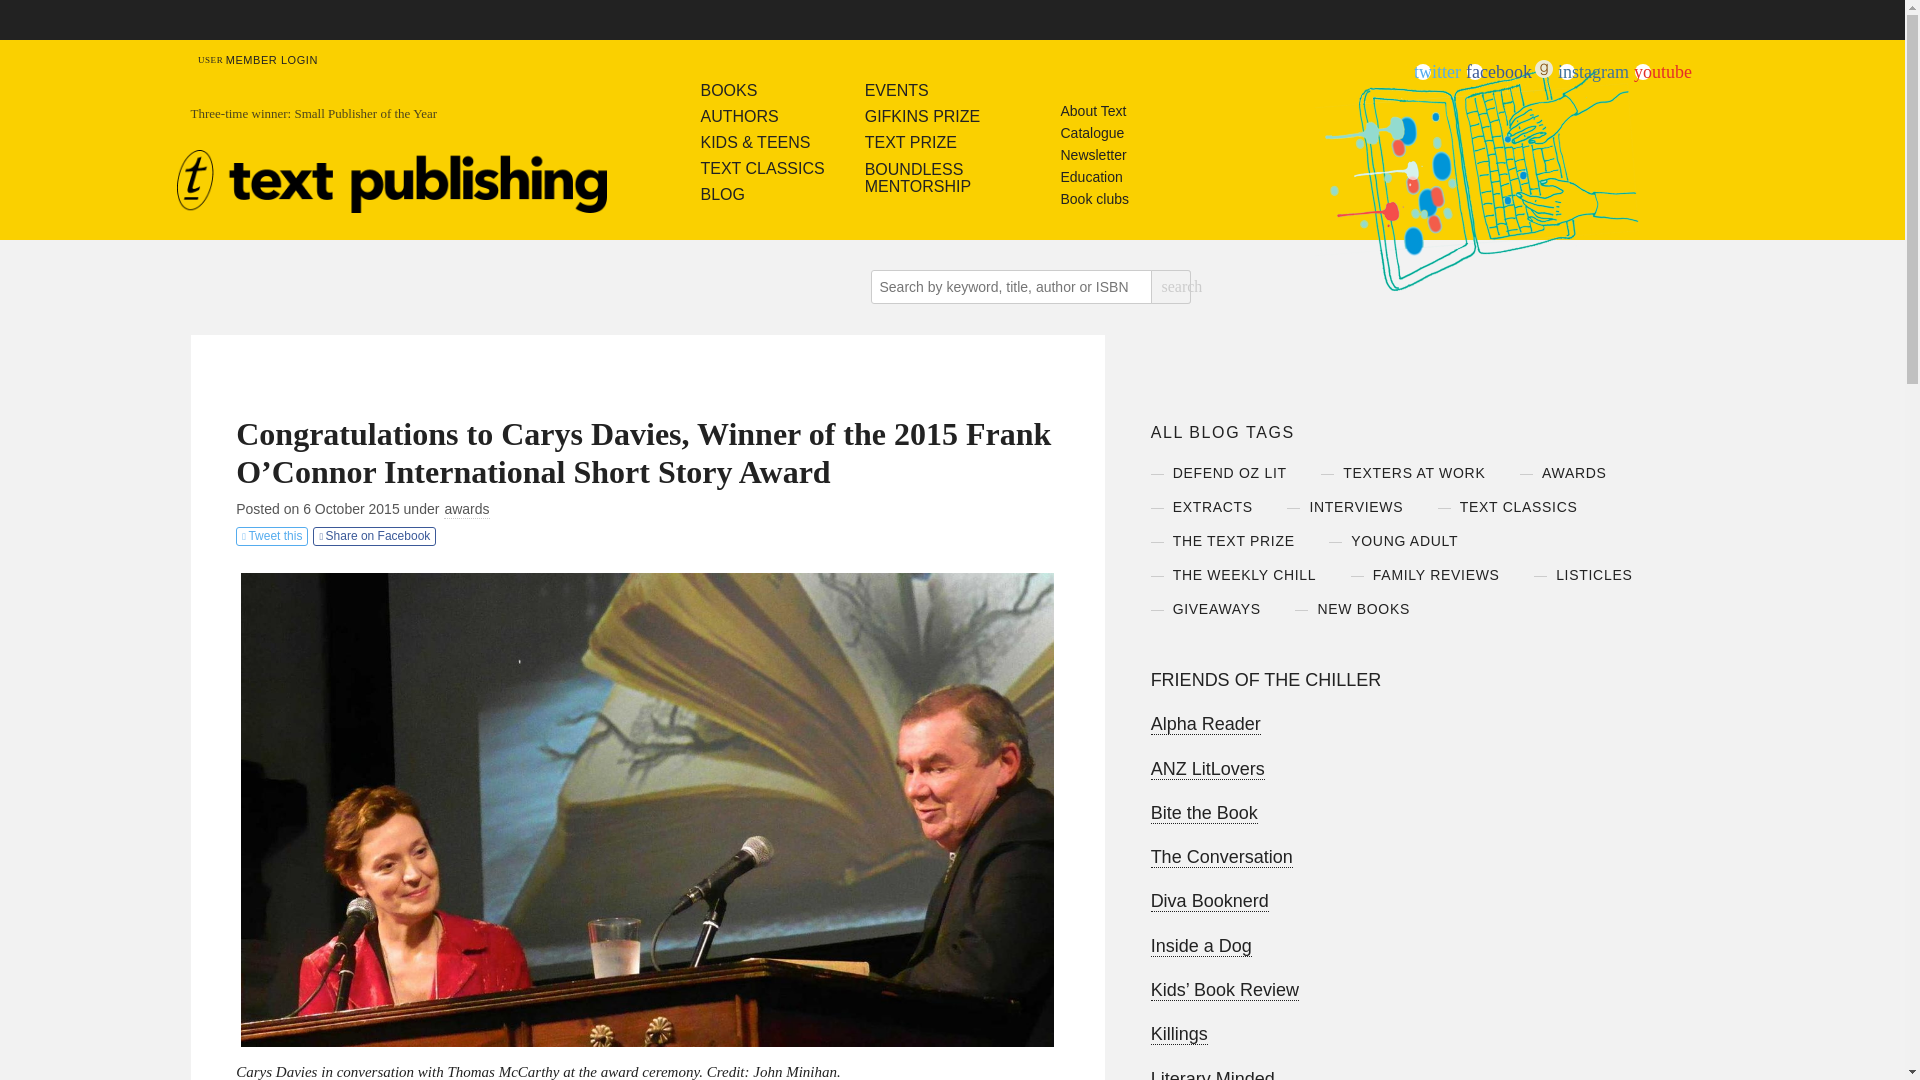  What do you see at coordinates (762, 194) in the screenshot?
I see `GIFKINS PRIZE` at bounding box center [762, 194].